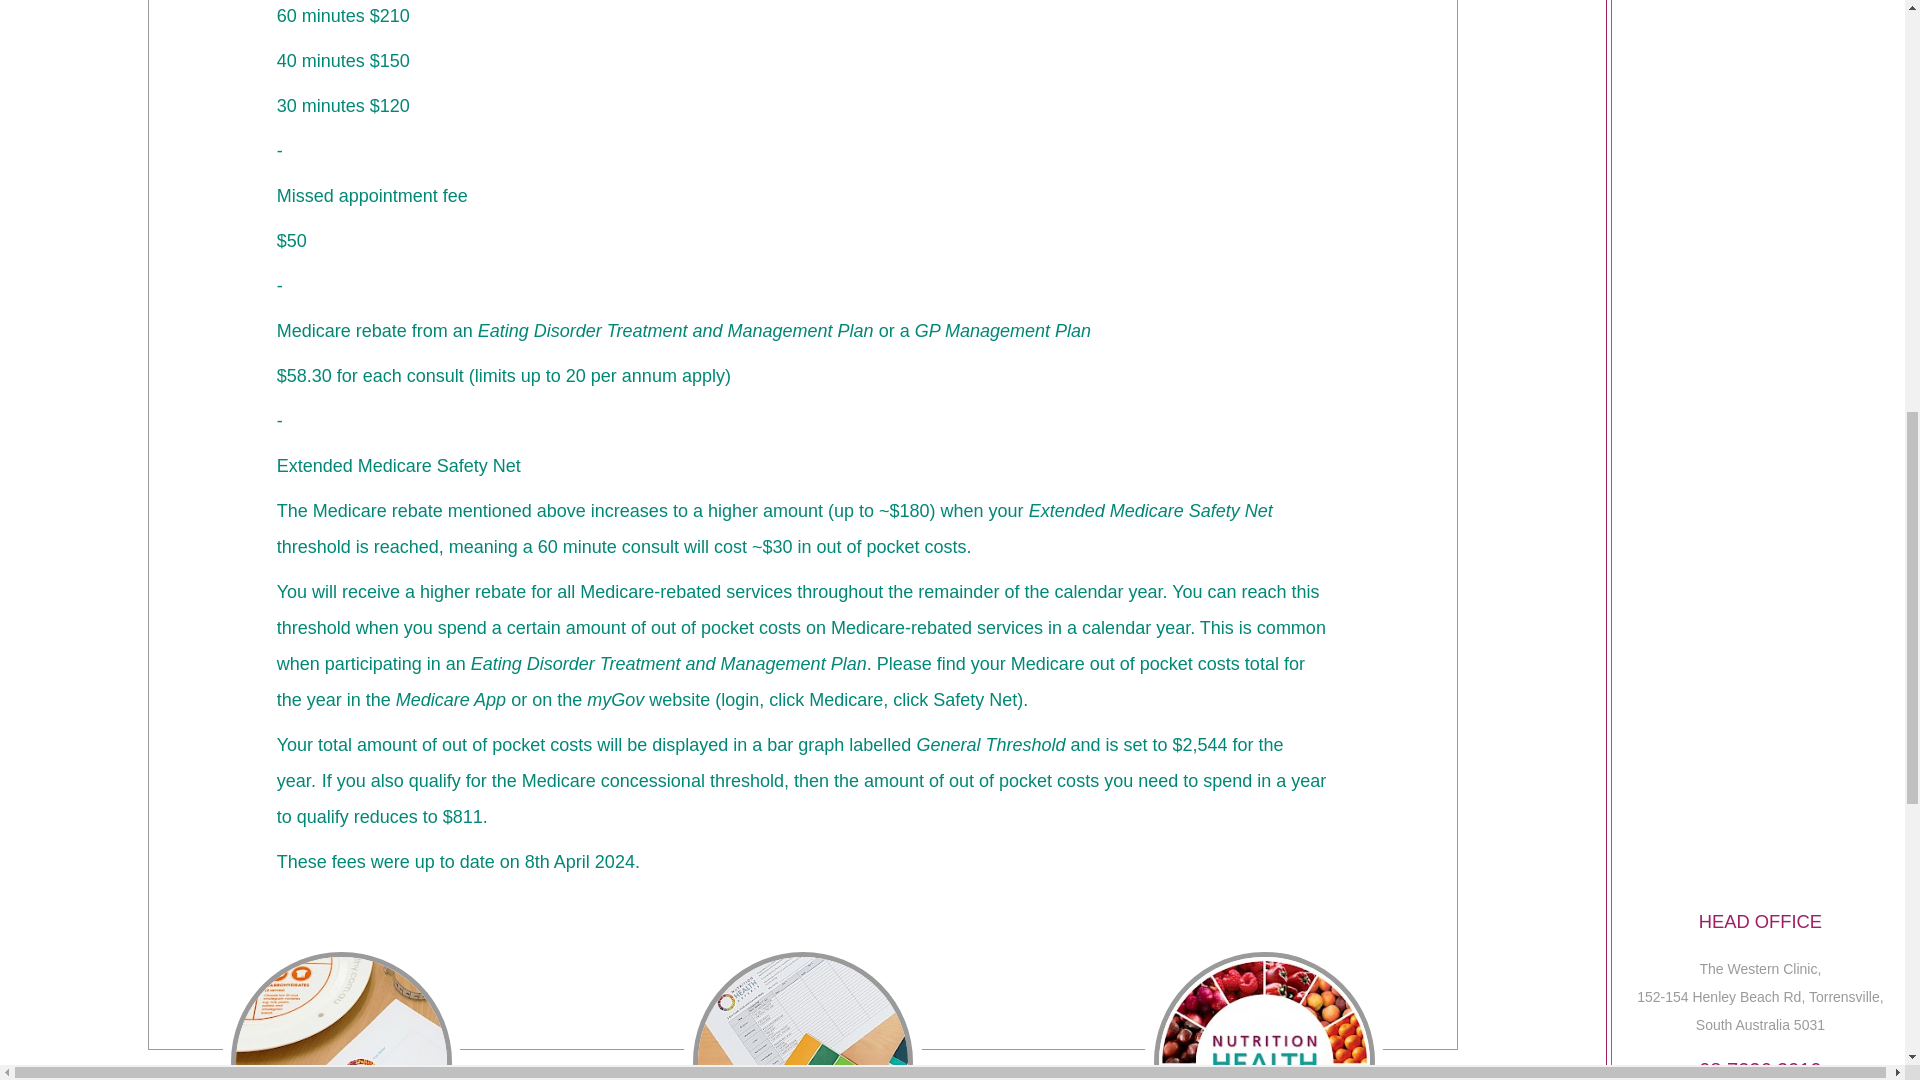 Image resolution: width=1920 pixels, height=1080 pixels. I want to click on 08 7226 2919, so click(1760, 1068).